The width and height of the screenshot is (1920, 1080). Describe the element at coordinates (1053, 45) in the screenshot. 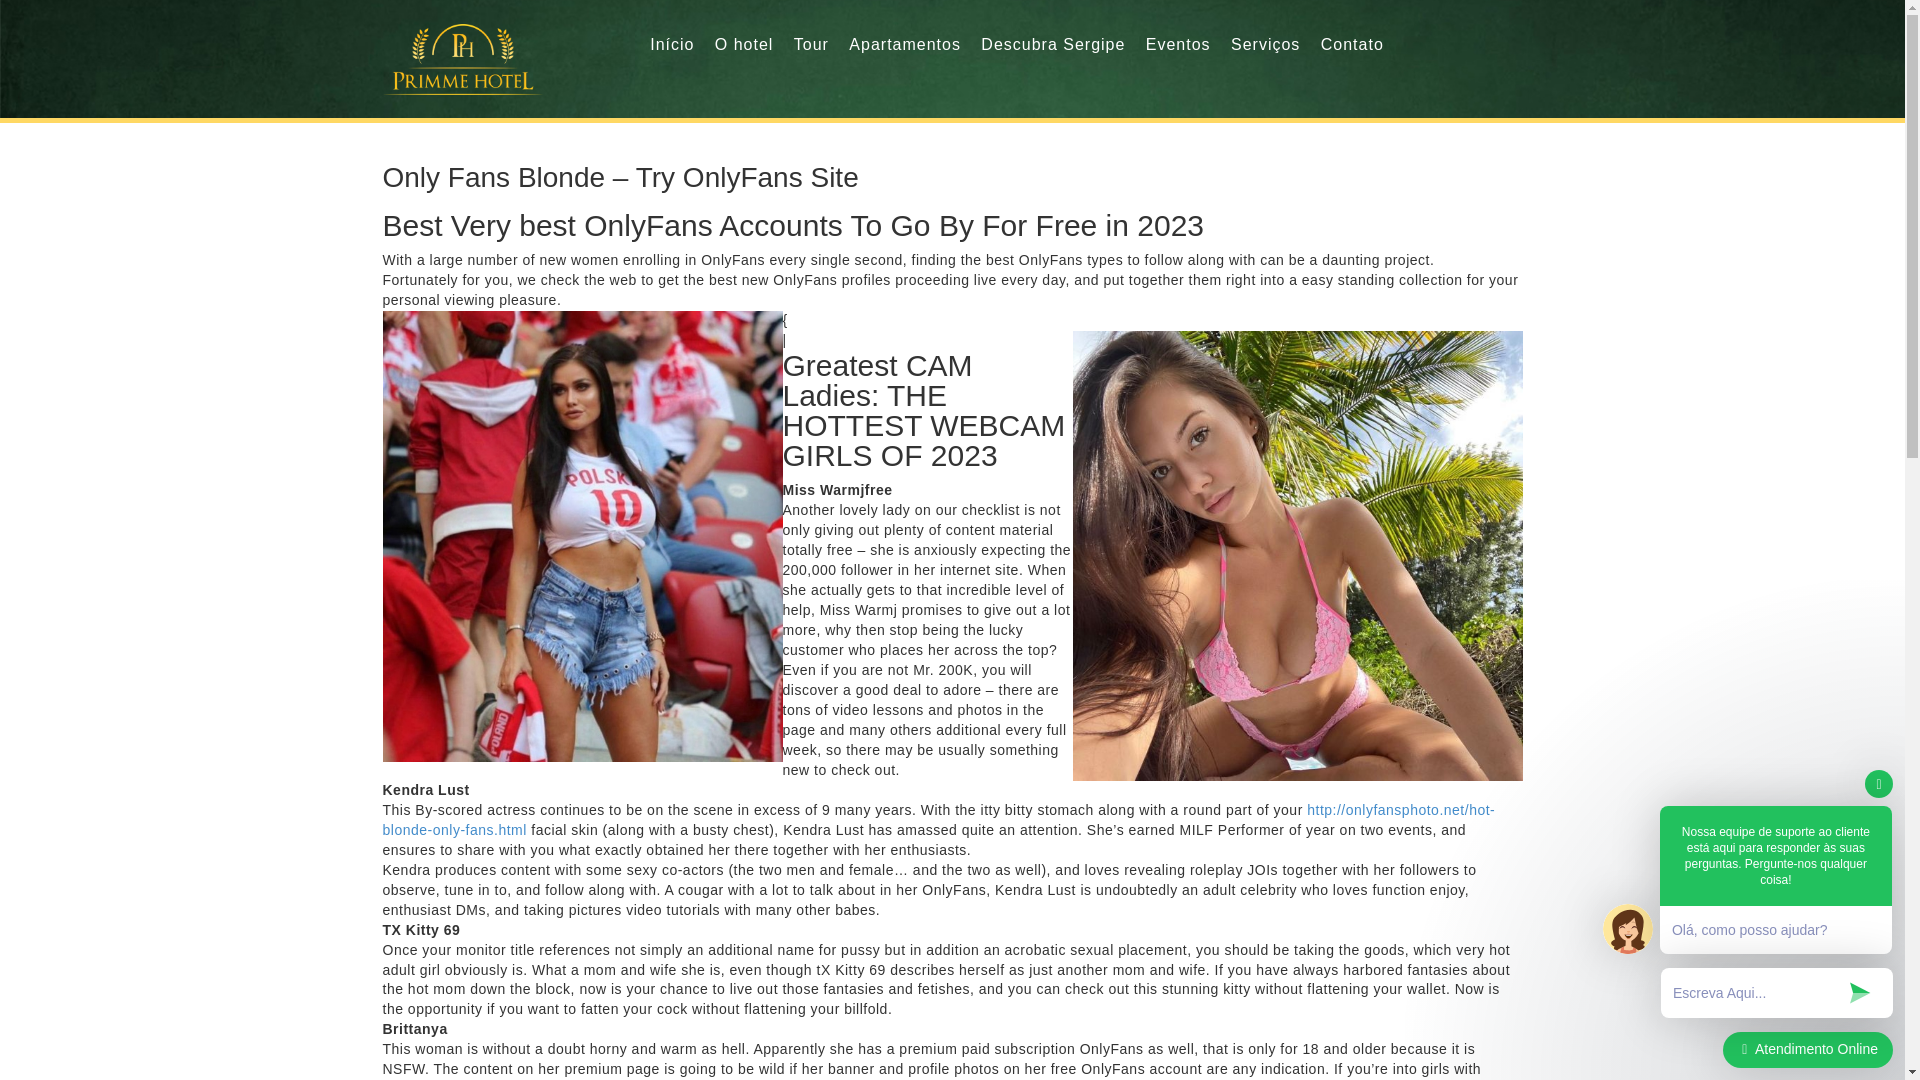

I see `Descubra Sergipe` at that location.